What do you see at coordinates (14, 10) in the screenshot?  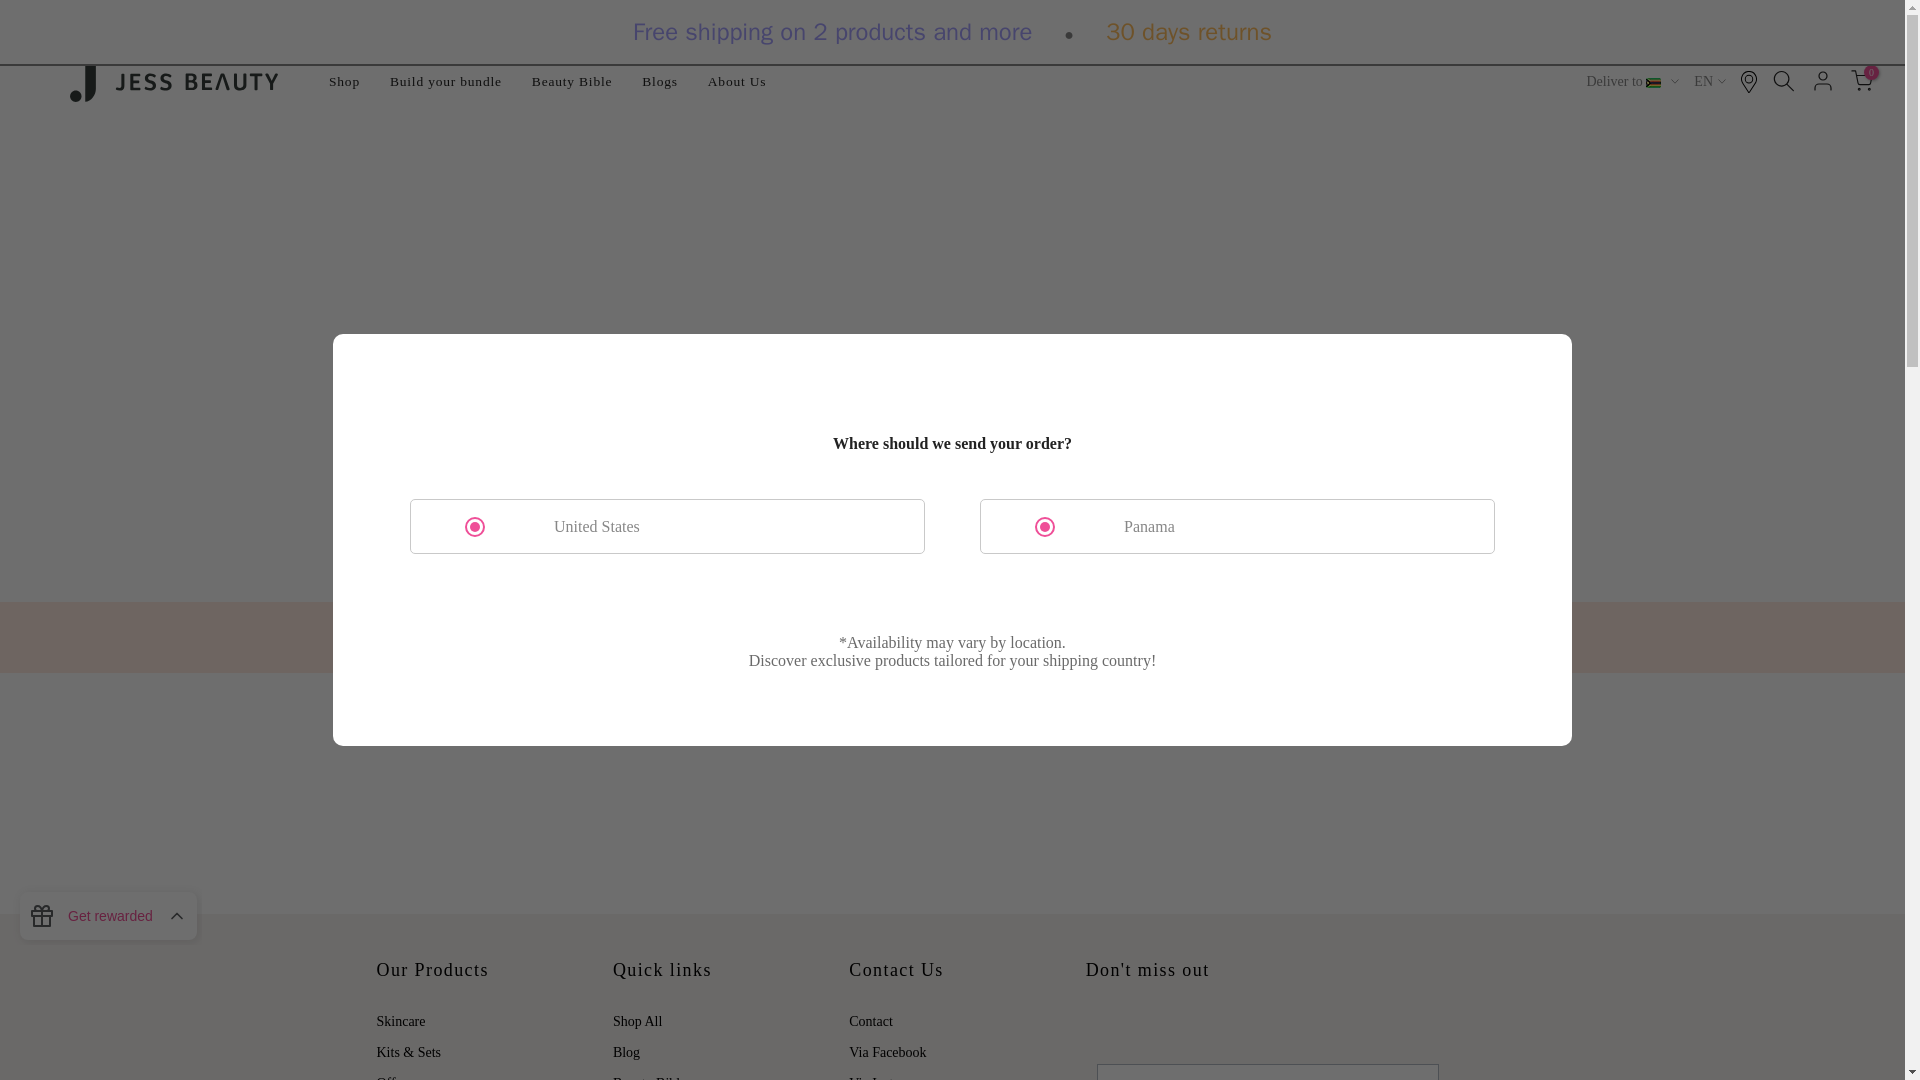 I see `Skip to content` at bounding box center [14, 10].